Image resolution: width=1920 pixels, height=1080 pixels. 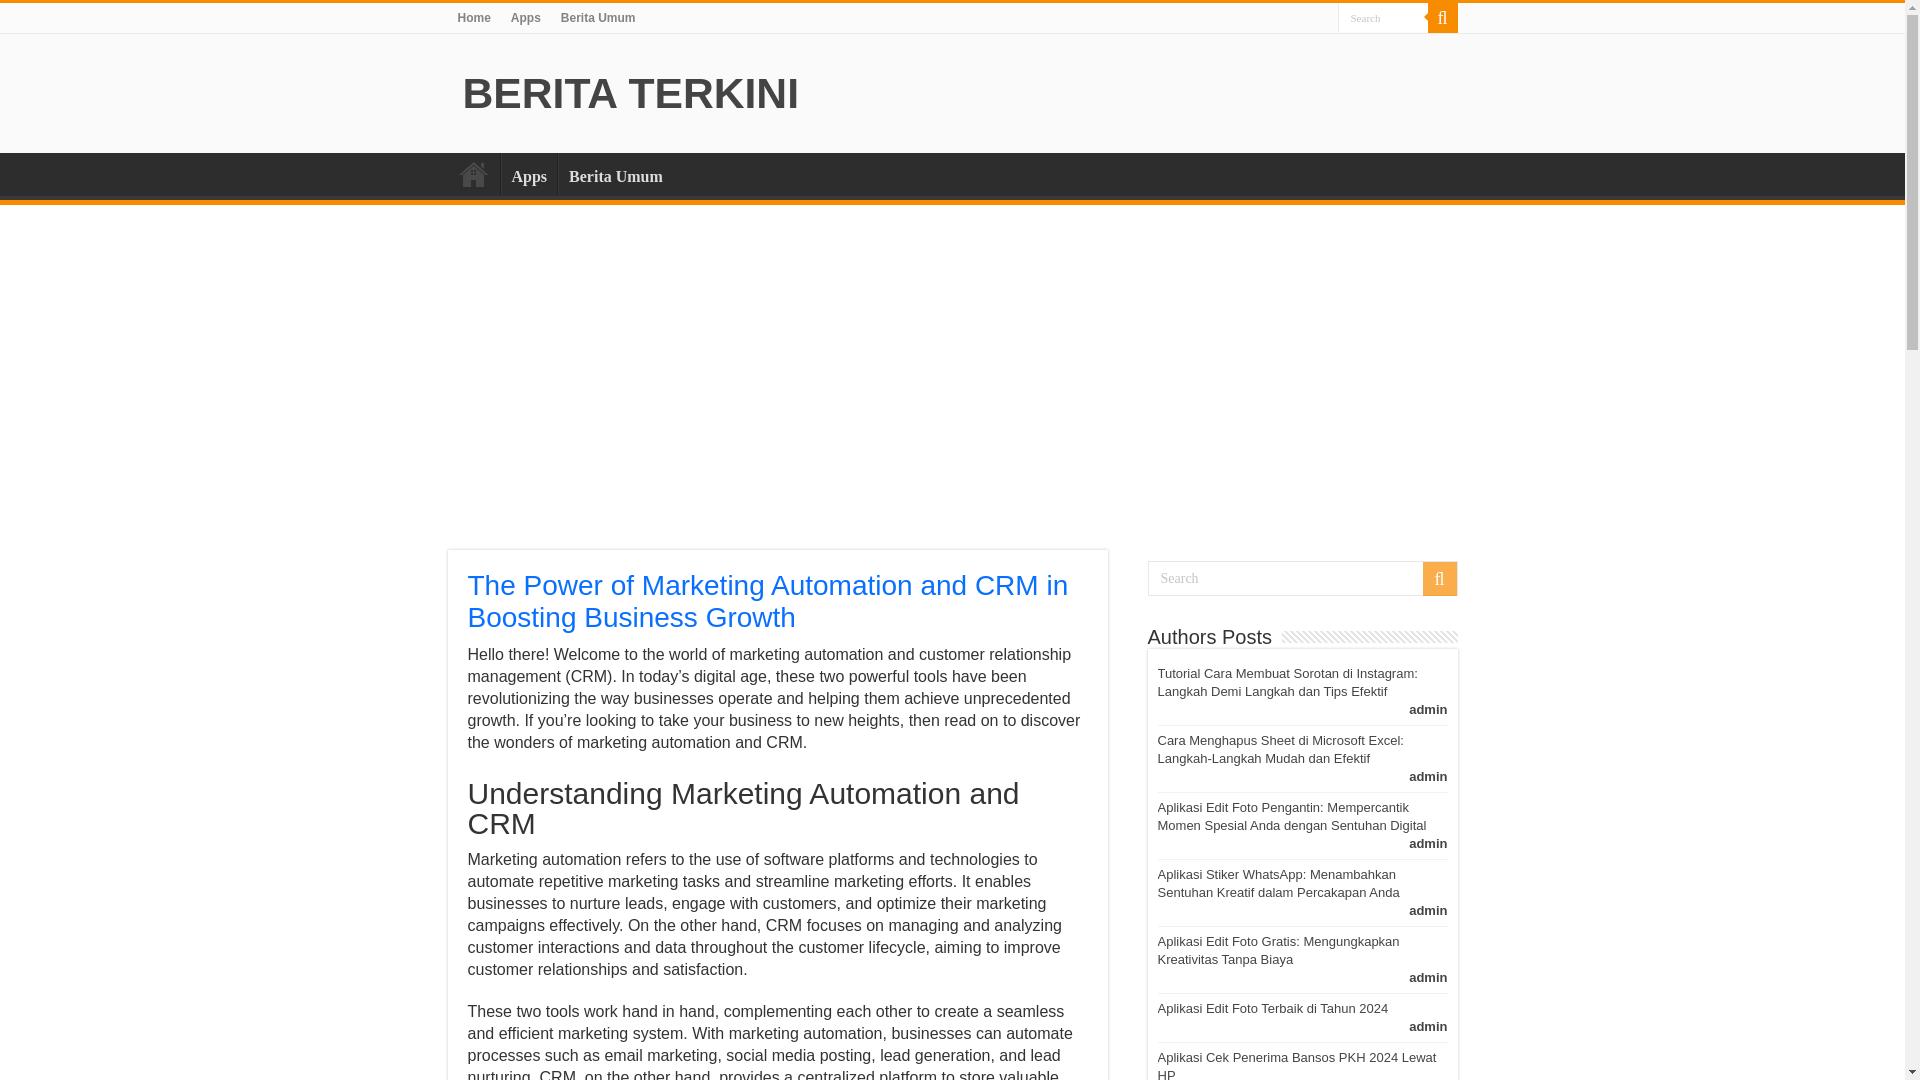 What do you see at coordinates (616, 174) in the screenshot?
I see `Berita Umum` at bounding box center [616, 174].